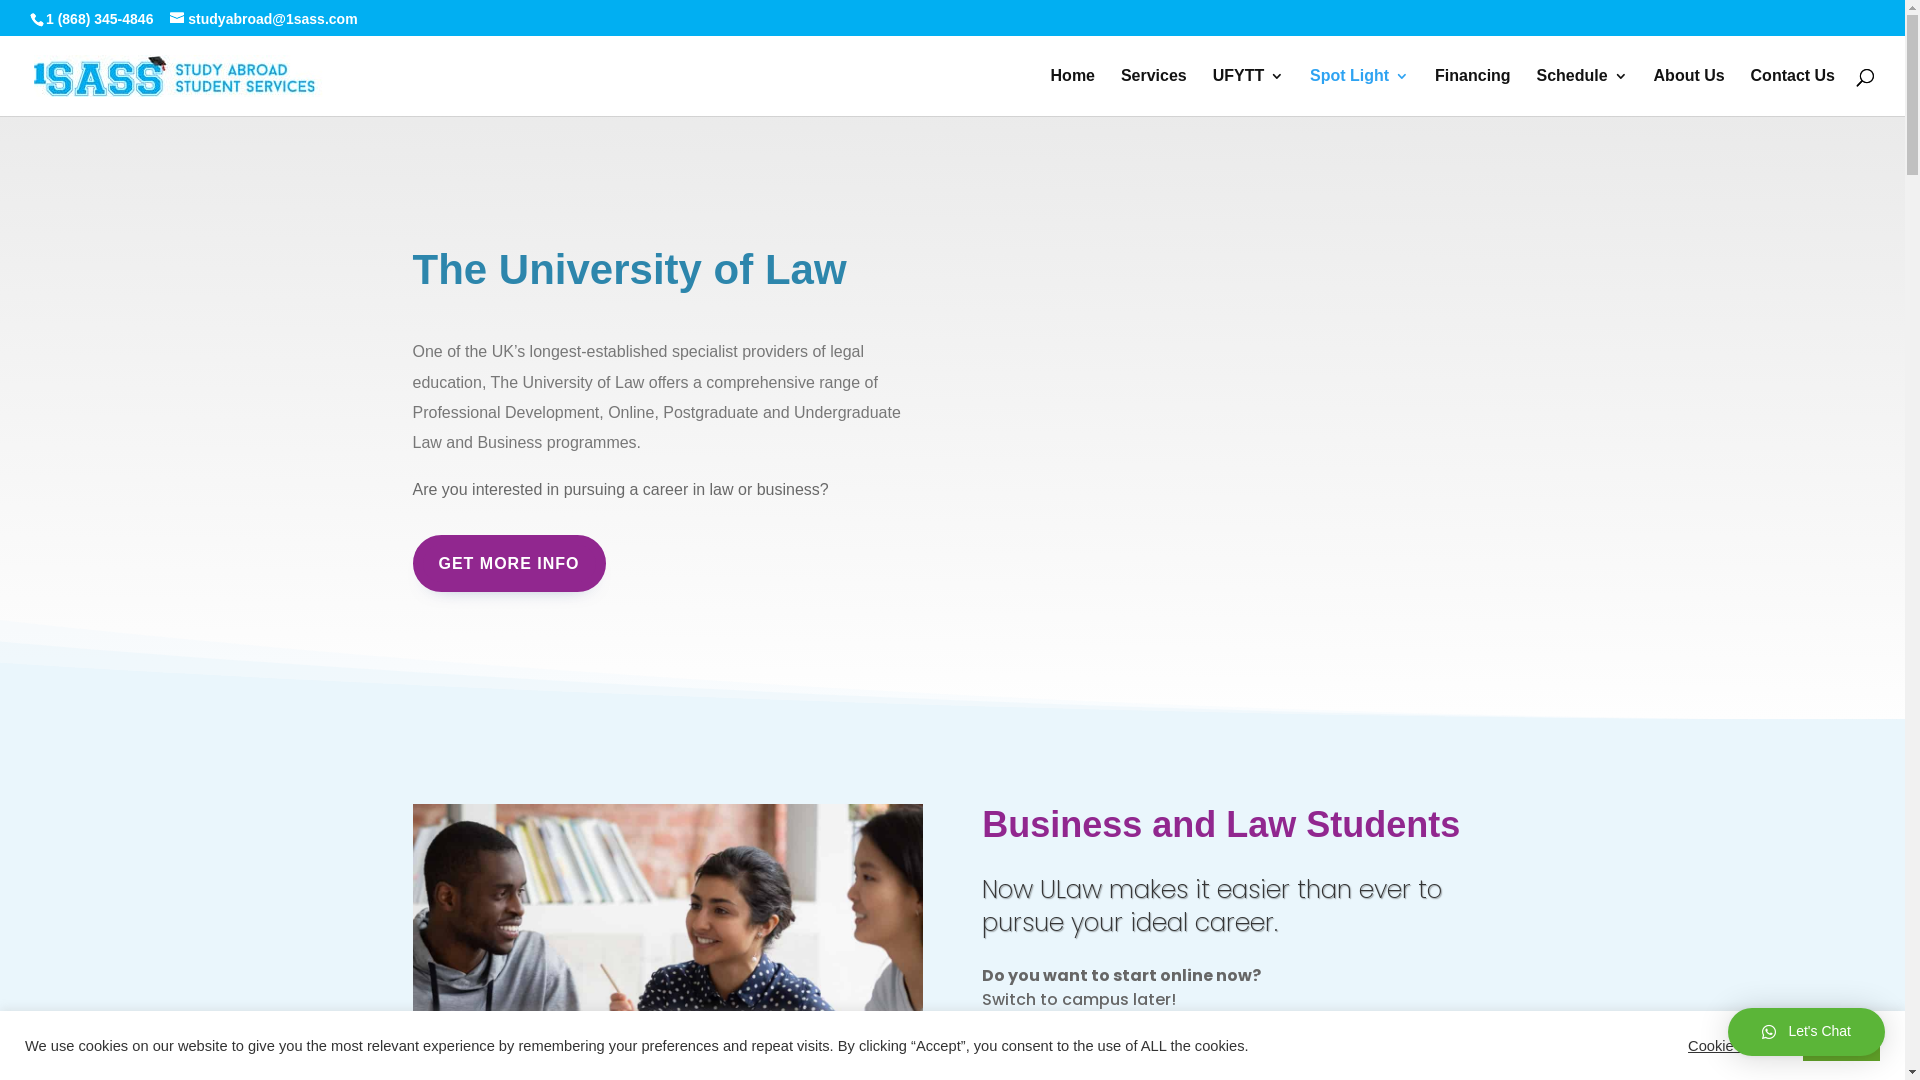  Describe the element at coordinates (1249, 92) in the screenshot. I see `UFYTT` at that location.